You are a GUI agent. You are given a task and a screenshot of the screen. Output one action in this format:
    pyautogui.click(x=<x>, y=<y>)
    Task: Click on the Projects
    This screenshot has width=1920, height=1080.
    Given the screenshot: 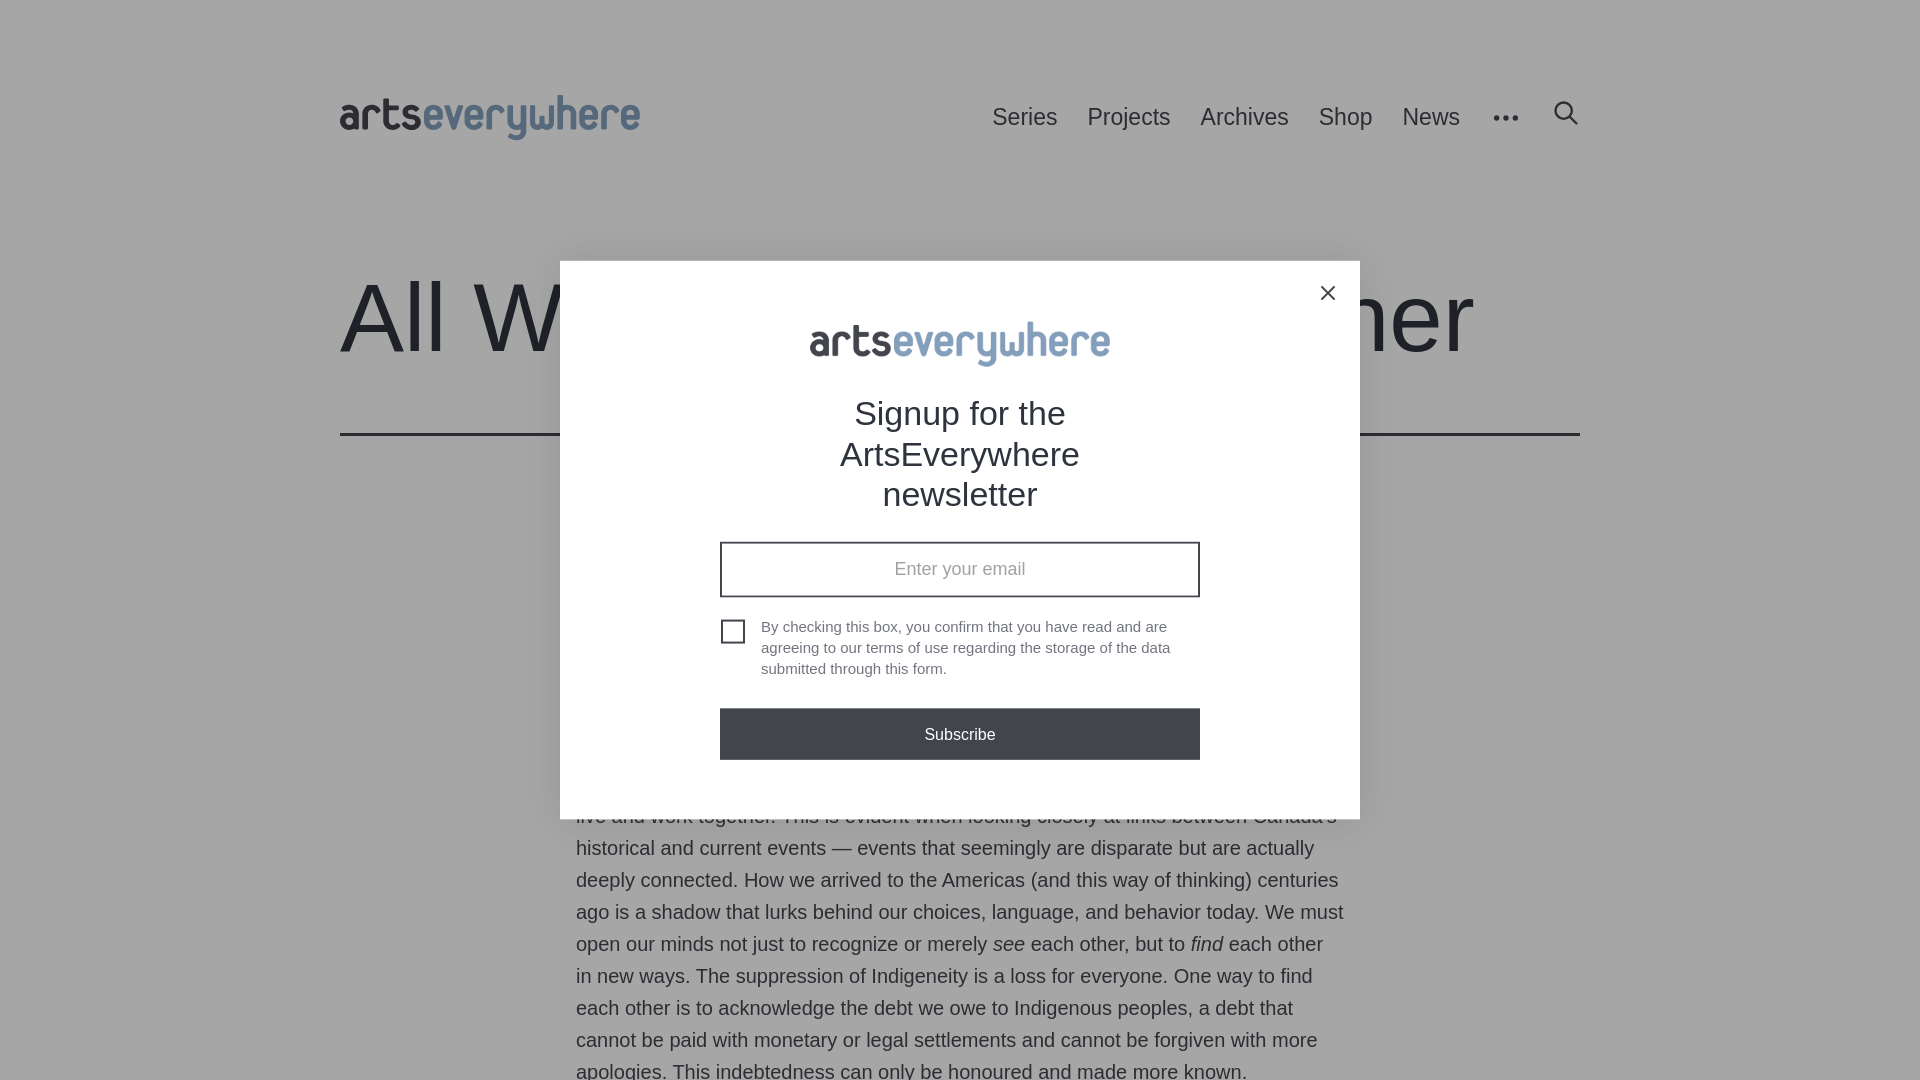 What is the action you would take?
    pyautogui.click(x=1128, y=118)
    